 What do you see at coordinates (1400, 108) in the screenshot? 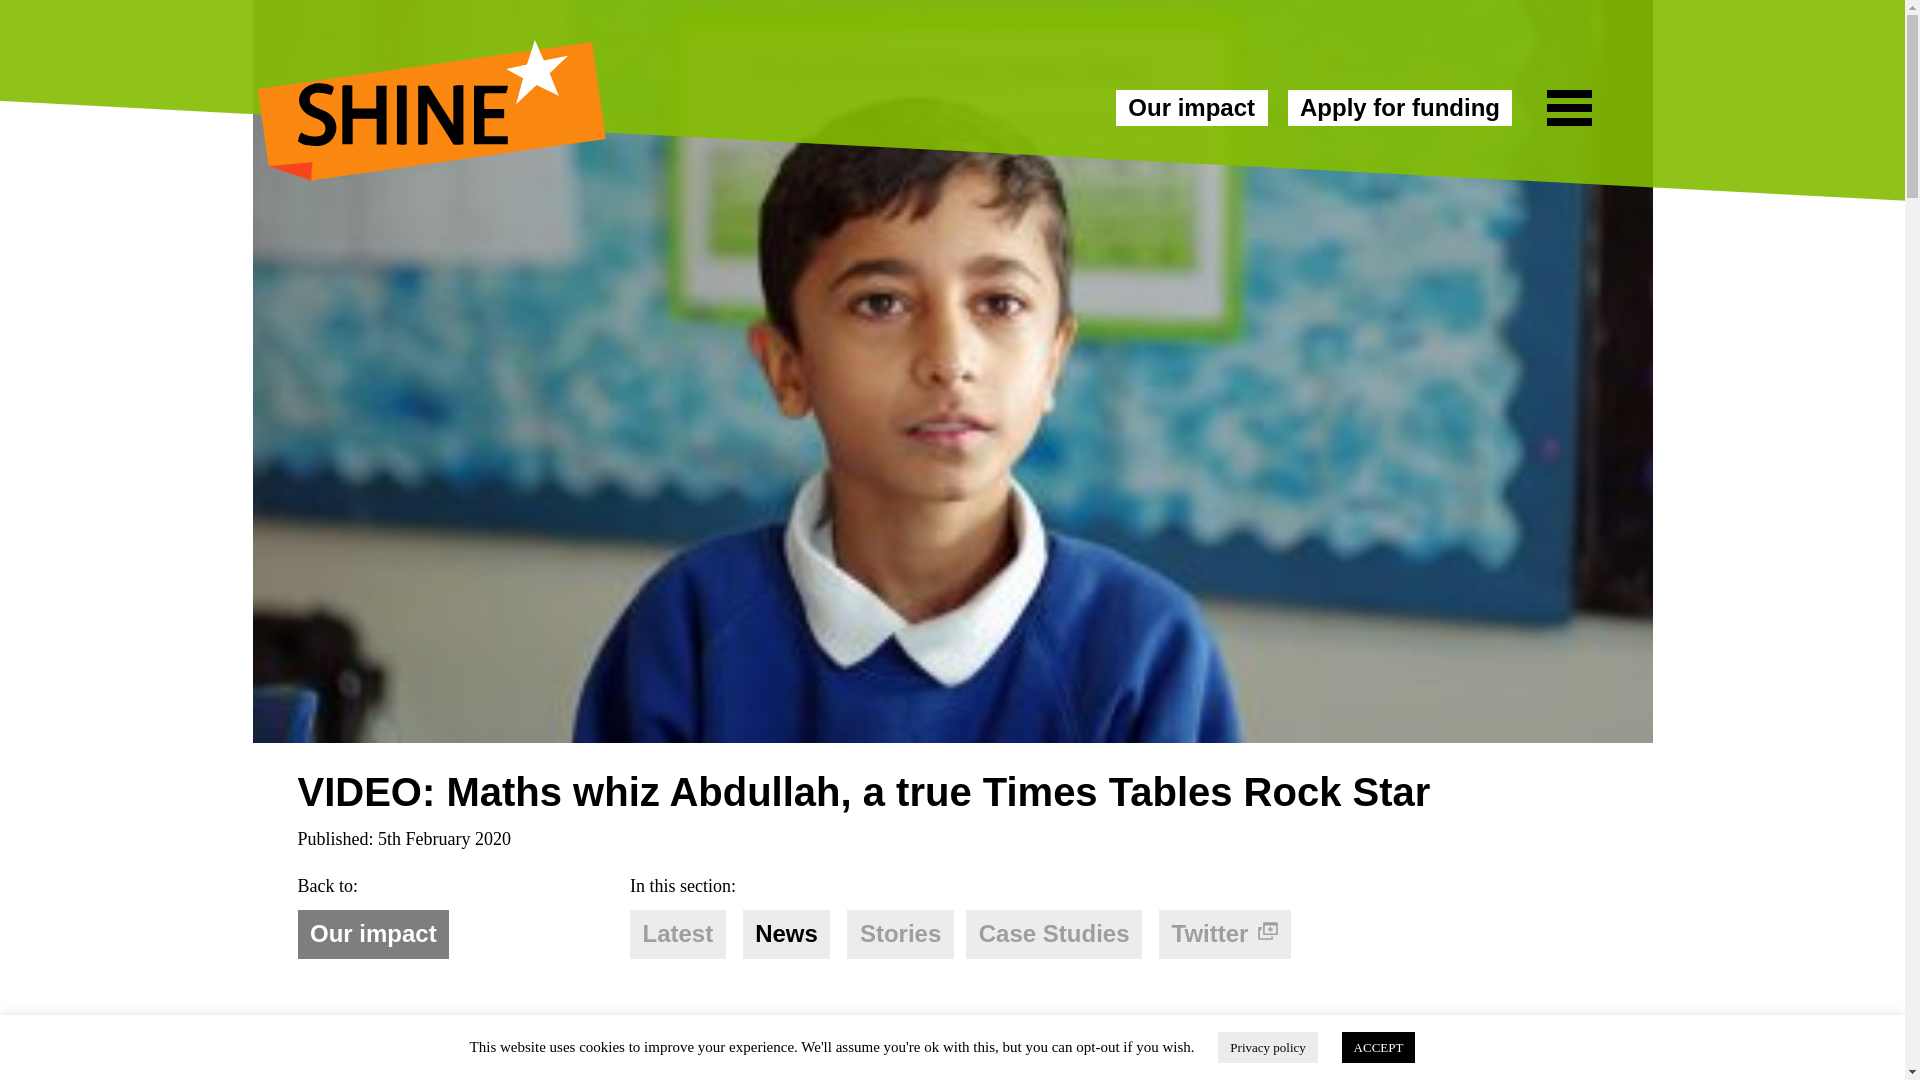
I see `Apply for funding` at bounding box center [1400, 108].